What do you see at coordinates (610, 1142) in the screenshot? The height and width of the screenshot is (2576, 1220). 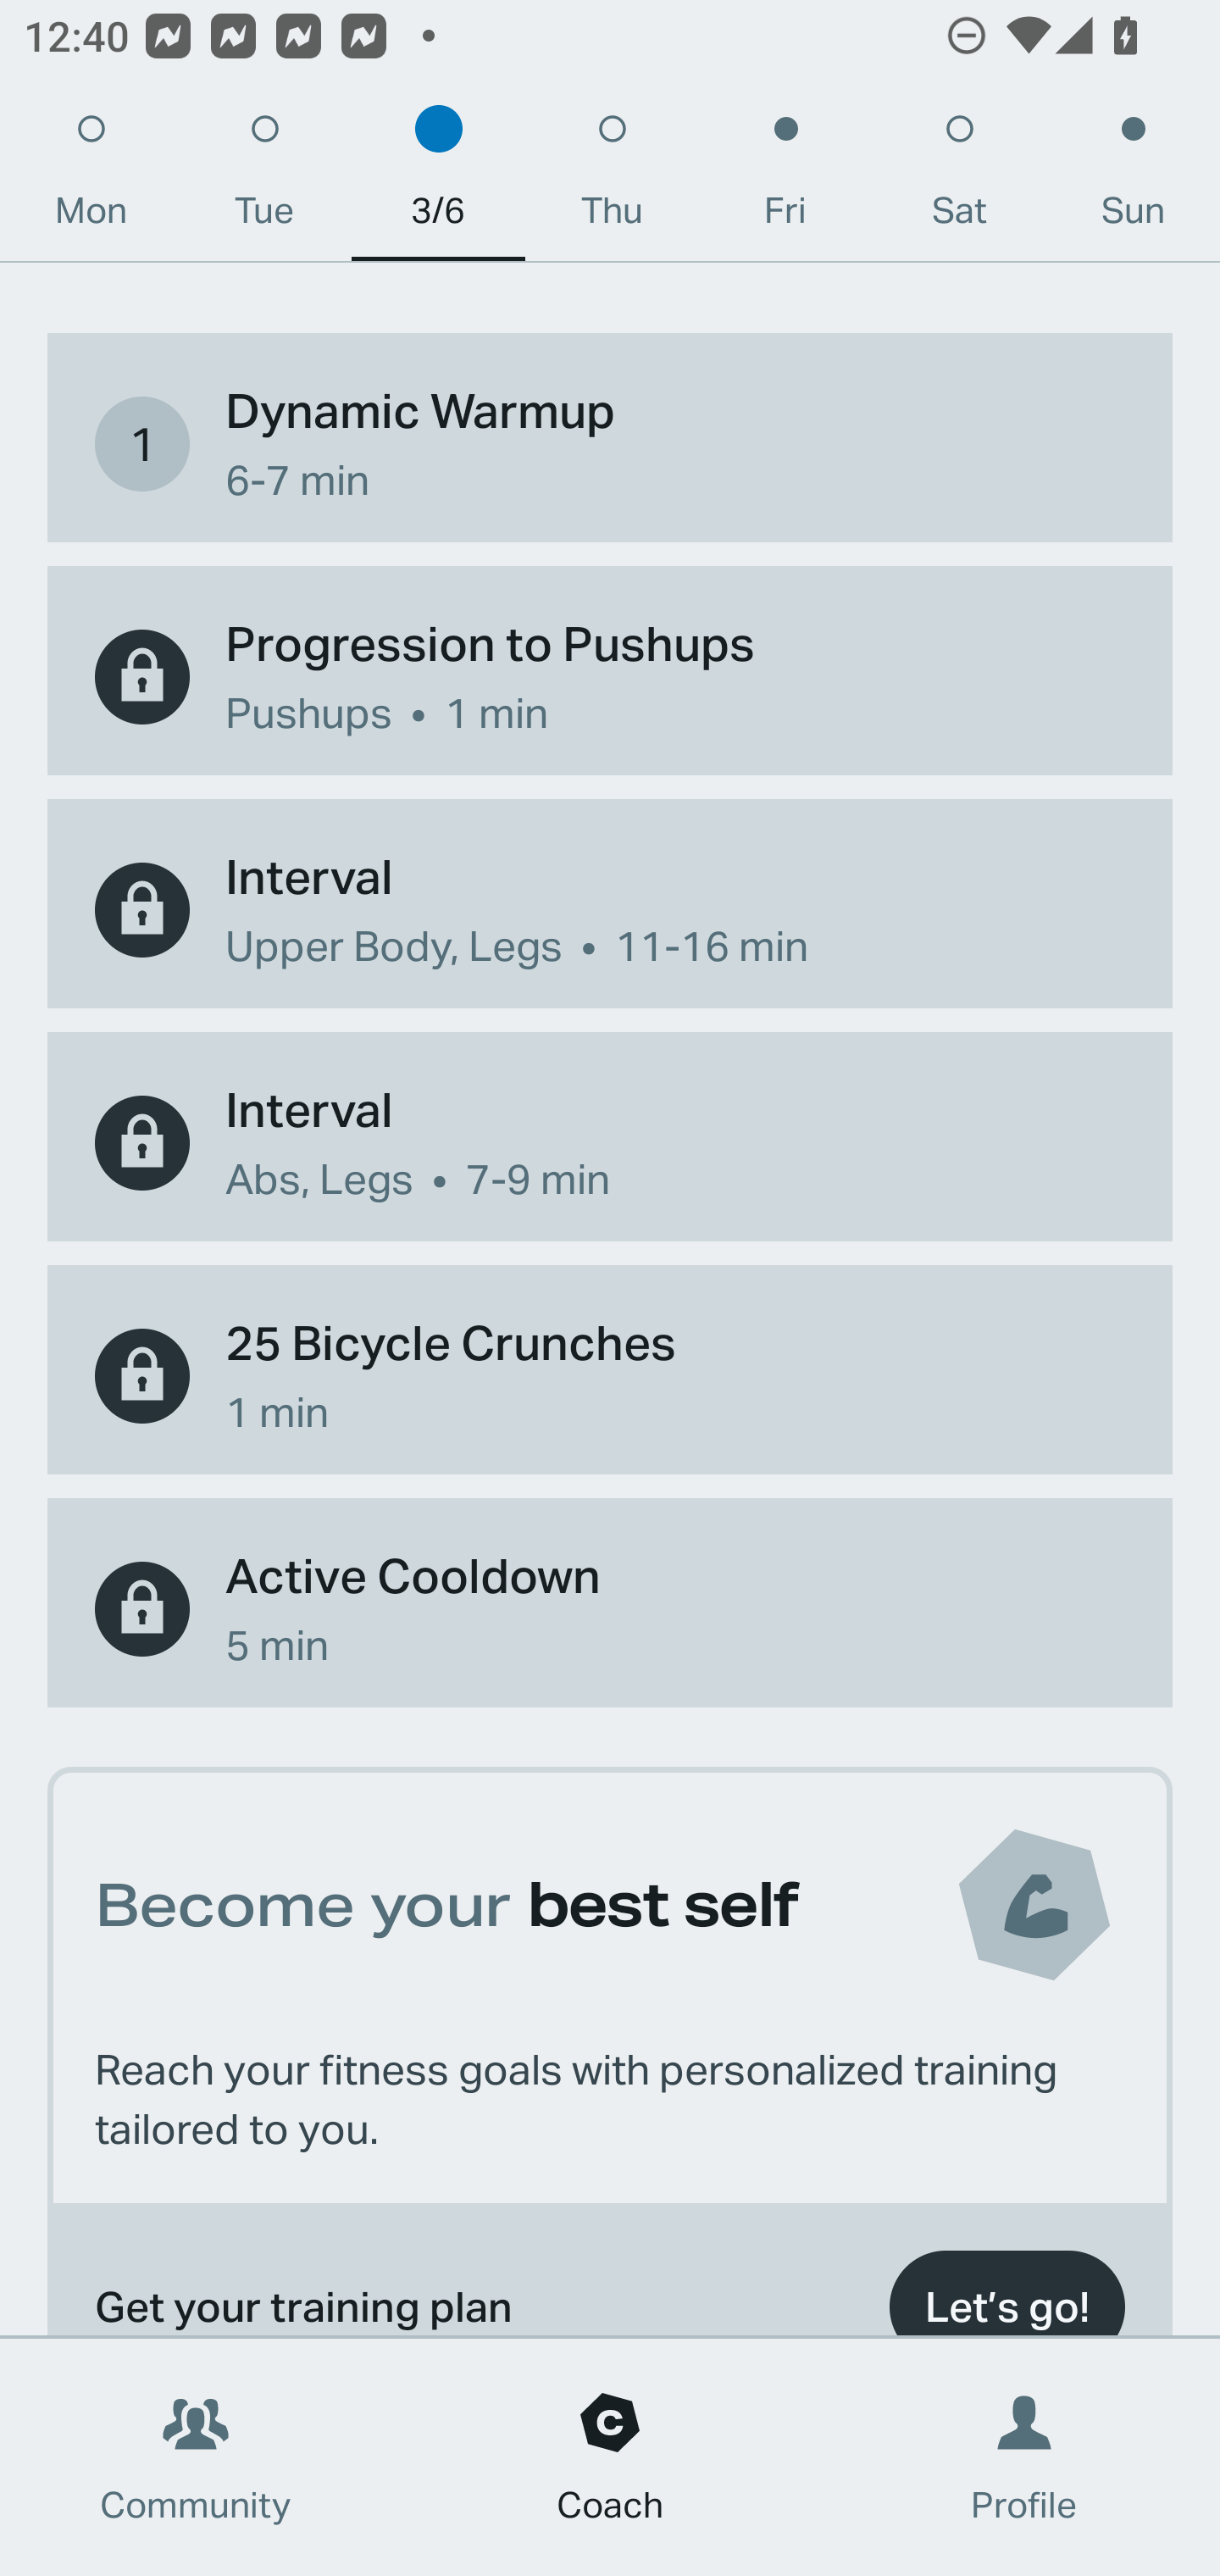 I see `Interval Abs, Legs  •  7-9 min` at bounding box center [610, 1142].